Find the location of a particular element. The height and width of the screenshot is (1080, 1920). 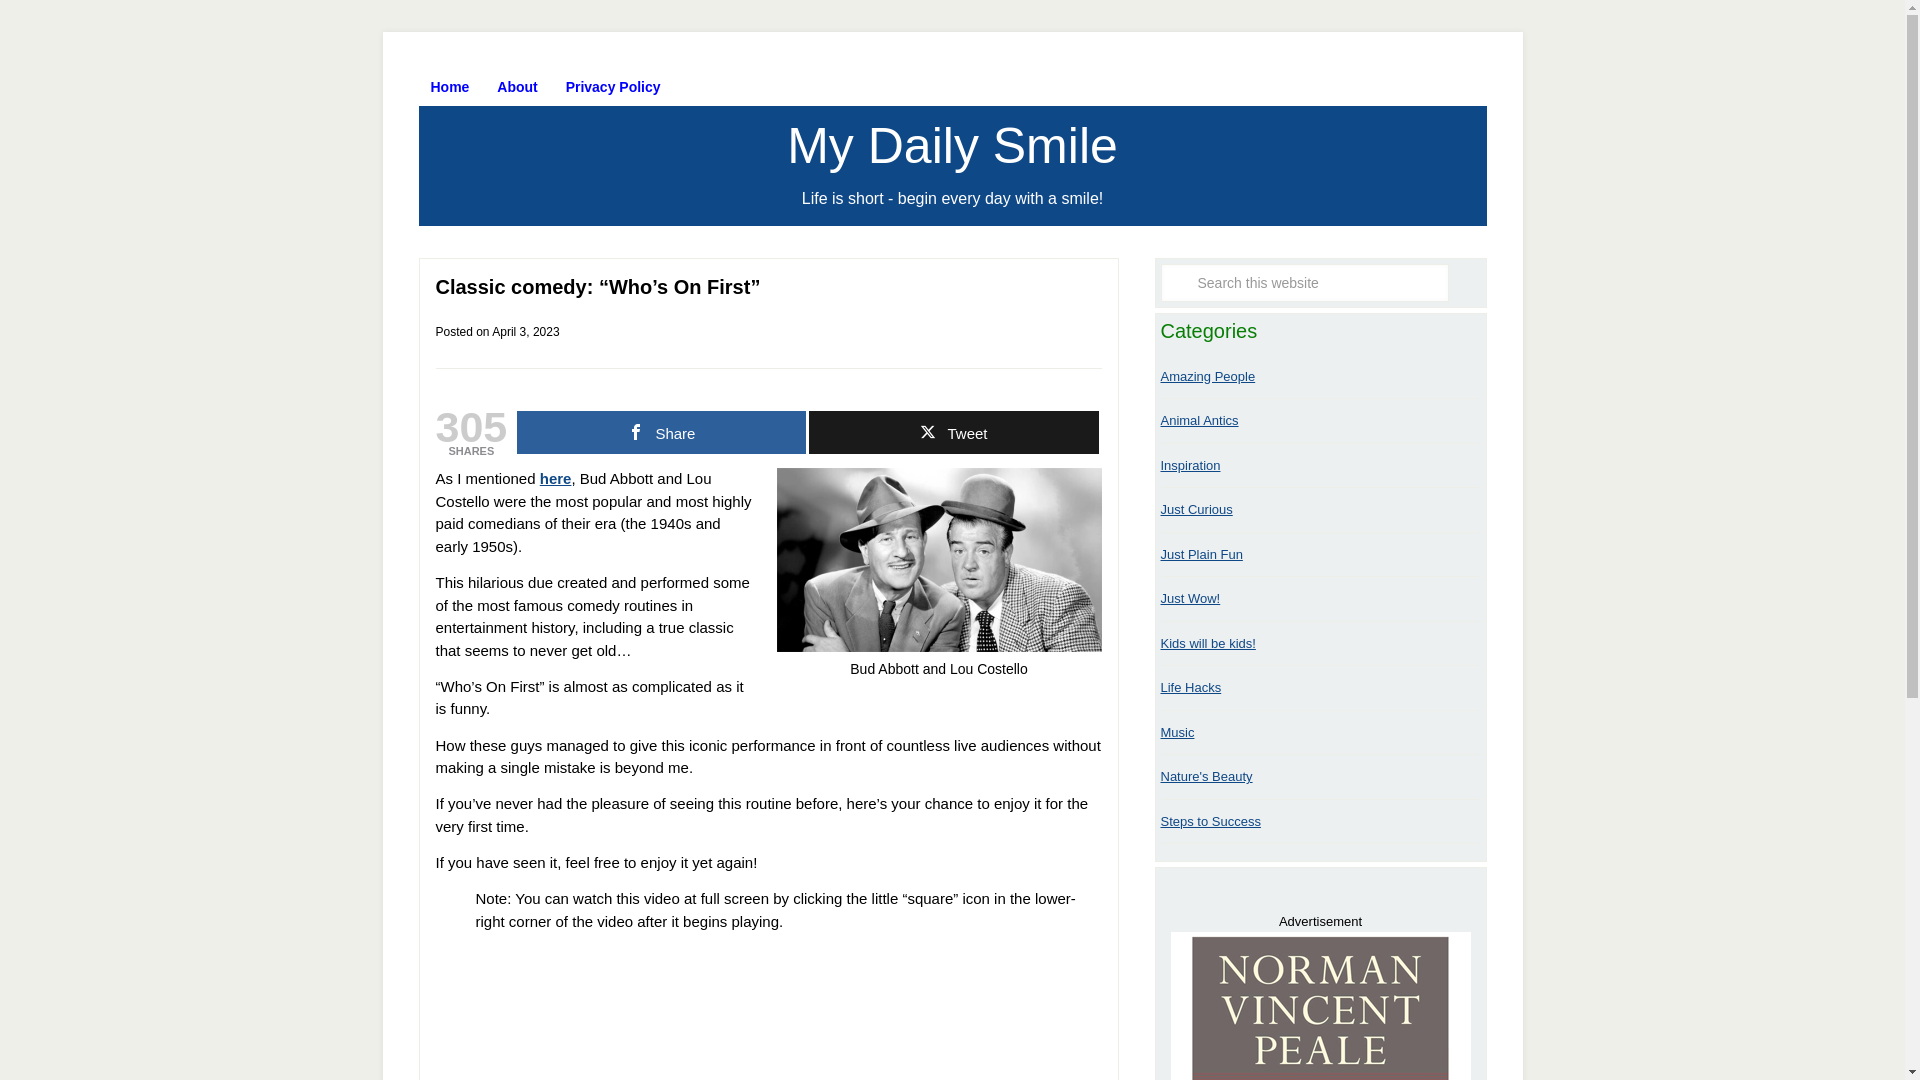

Inspiration is located at coordinates (1189, 465).